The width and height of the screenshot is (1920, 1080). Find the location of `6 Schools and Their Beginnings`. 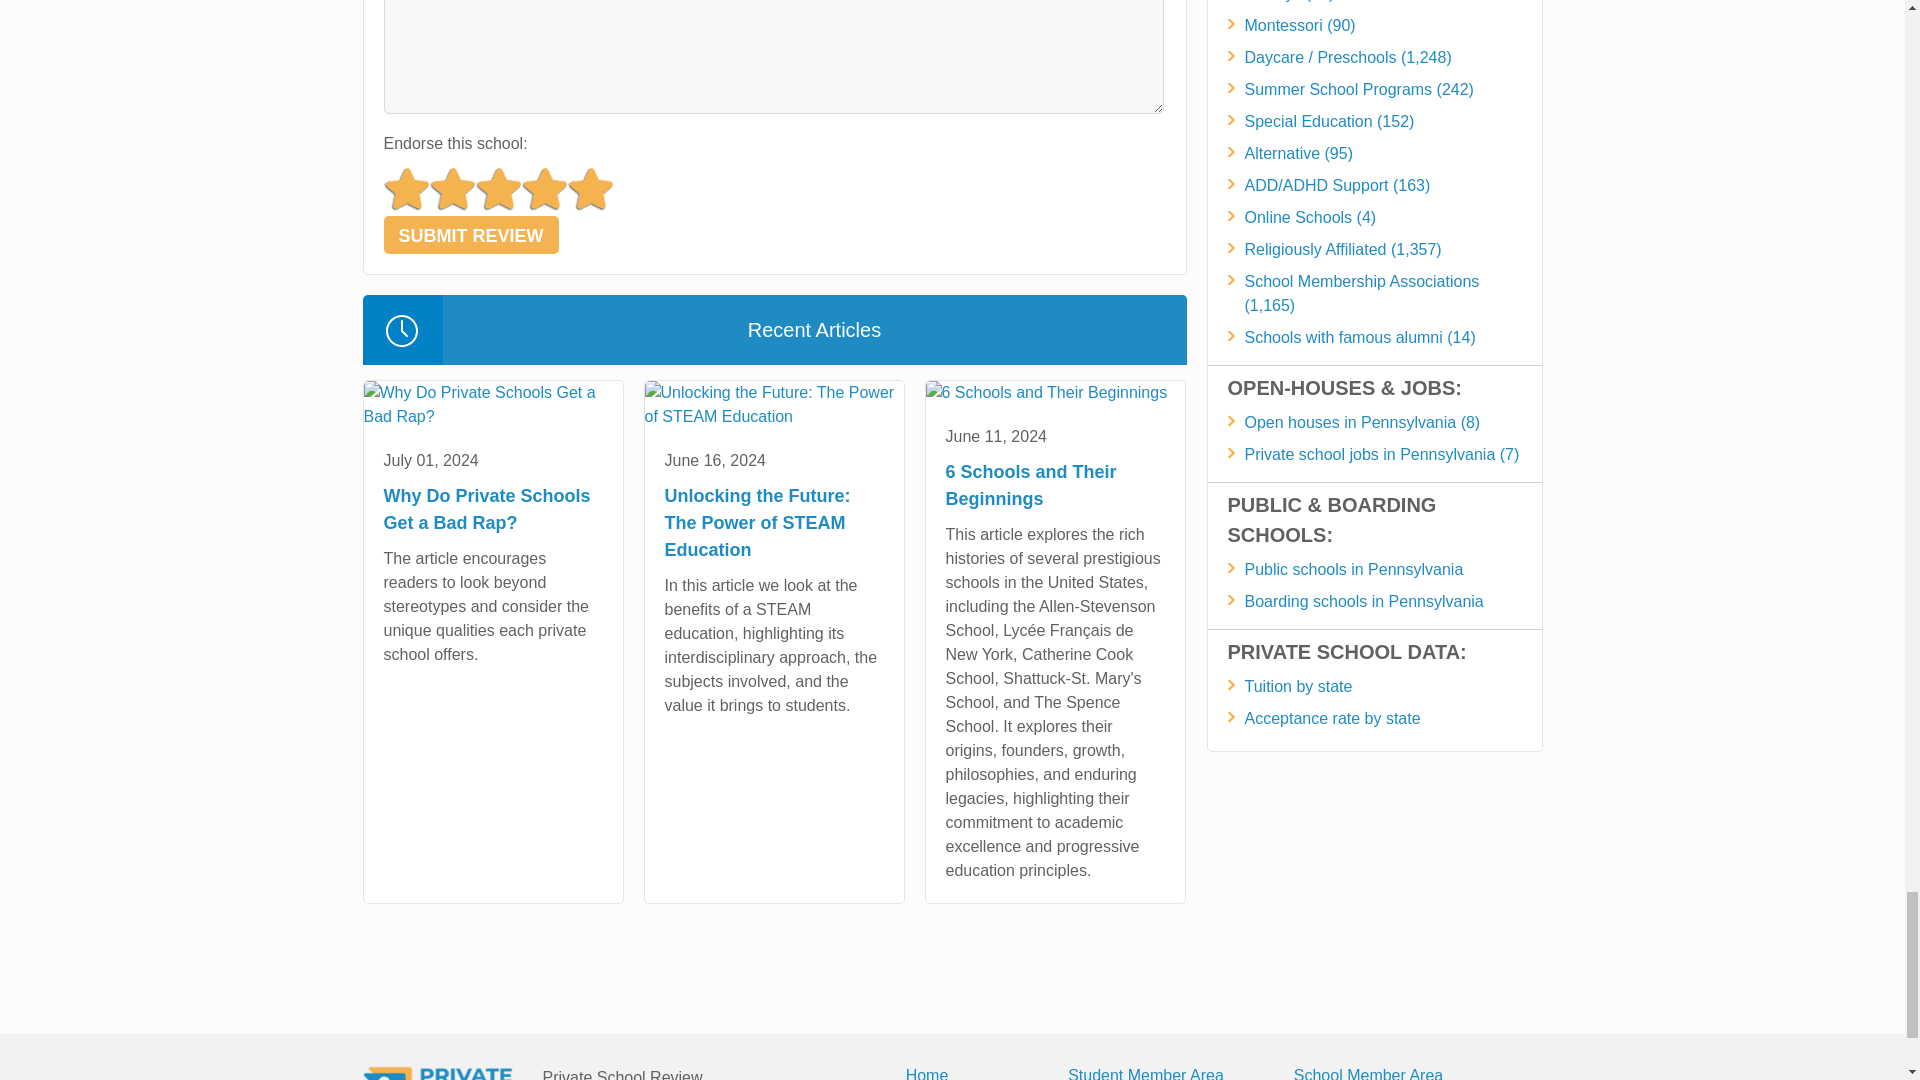

6 Schools and Their Beginnings is located at coordinates (1046, 393).